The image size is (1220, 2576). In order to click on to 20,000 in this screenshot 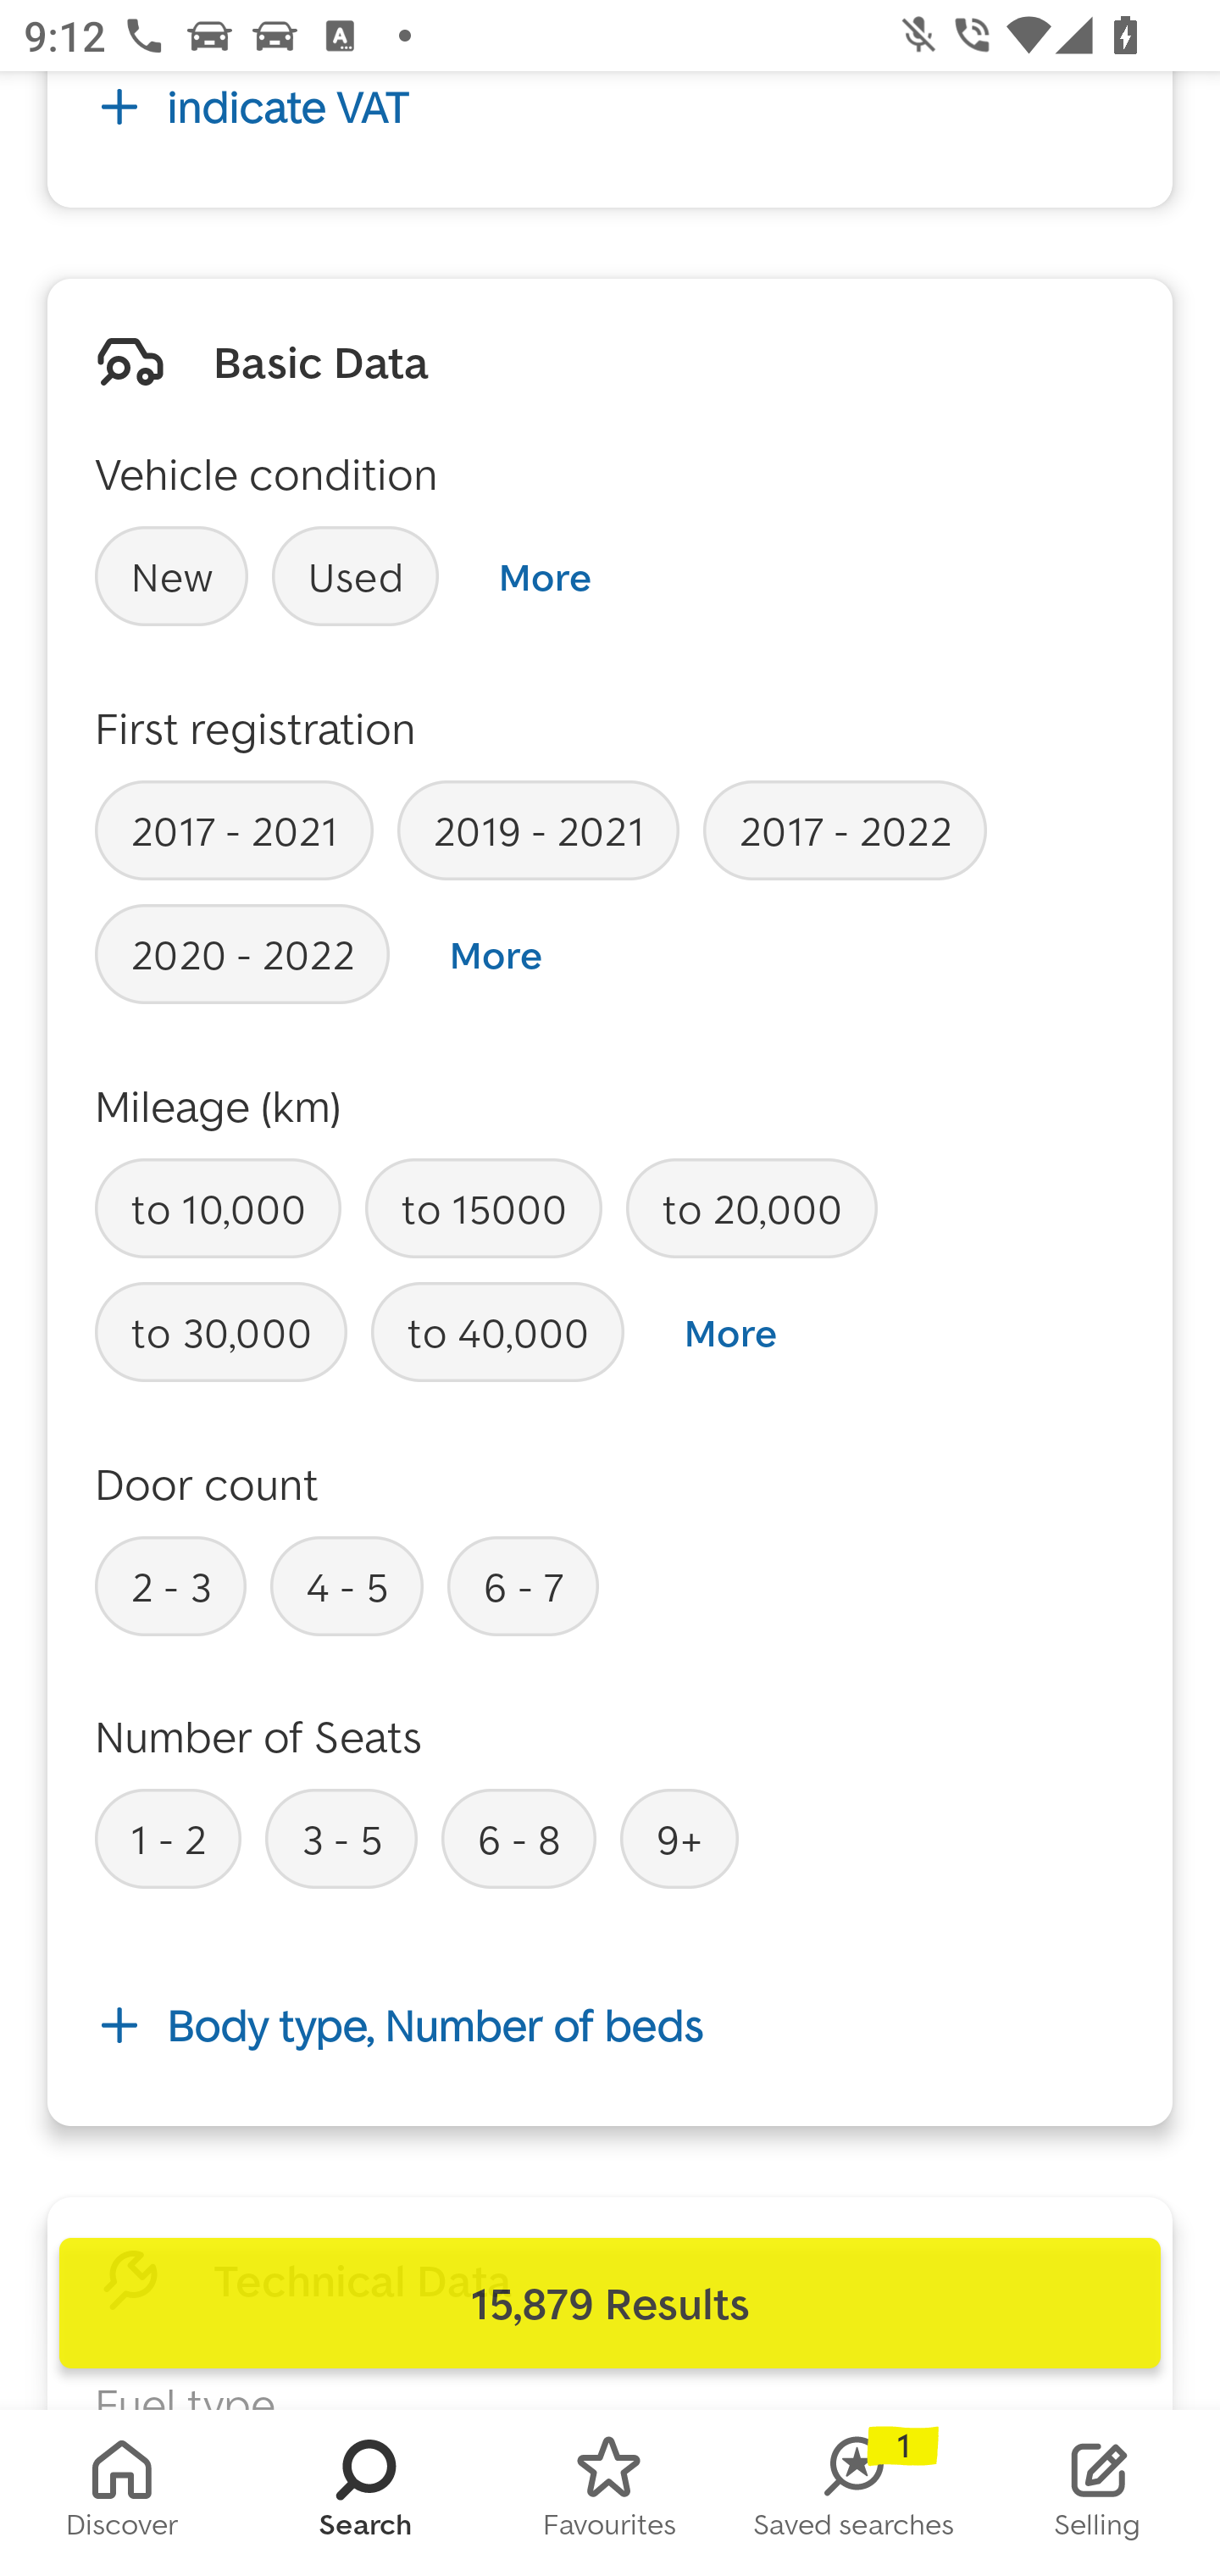, I will do `click(751, 1208)`.